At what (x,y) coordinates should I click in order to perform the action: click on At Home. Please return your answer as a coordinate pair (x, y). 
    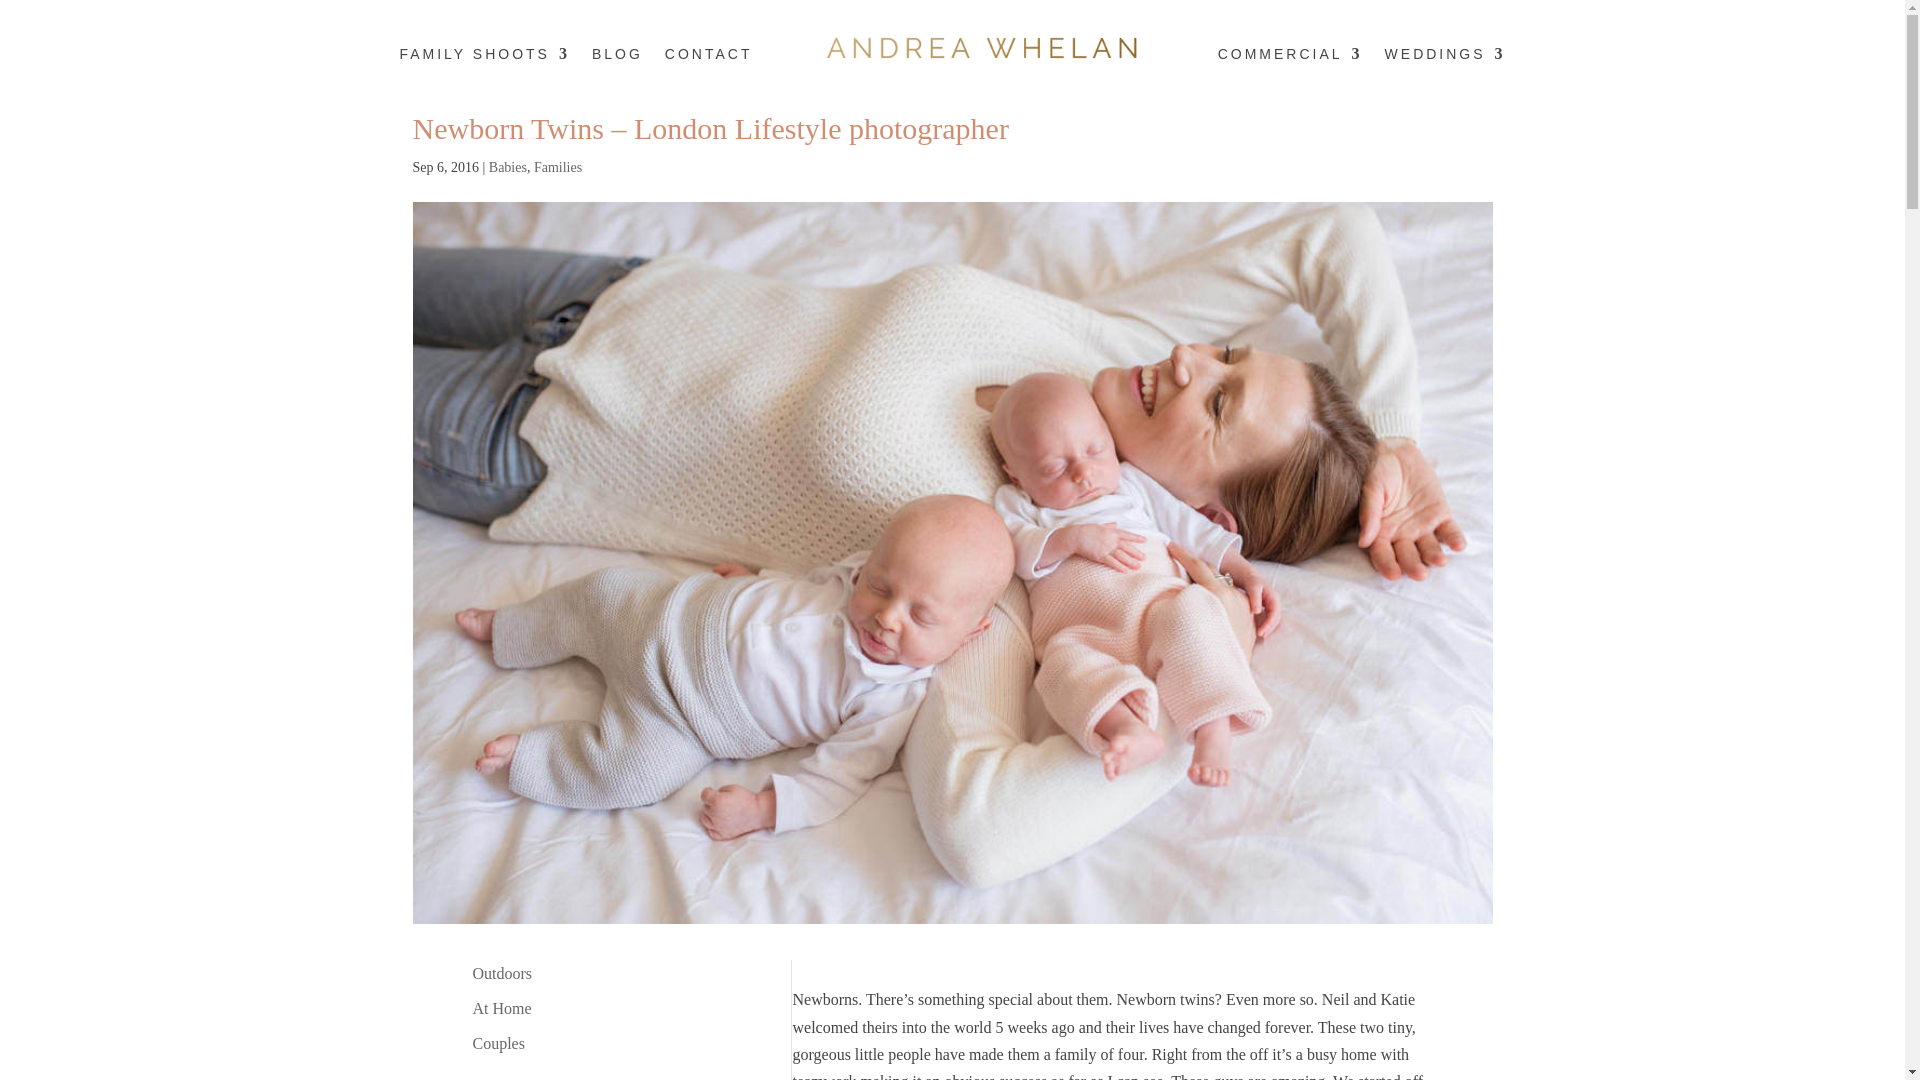
    Looking at the image, I should click on (502, 1008).